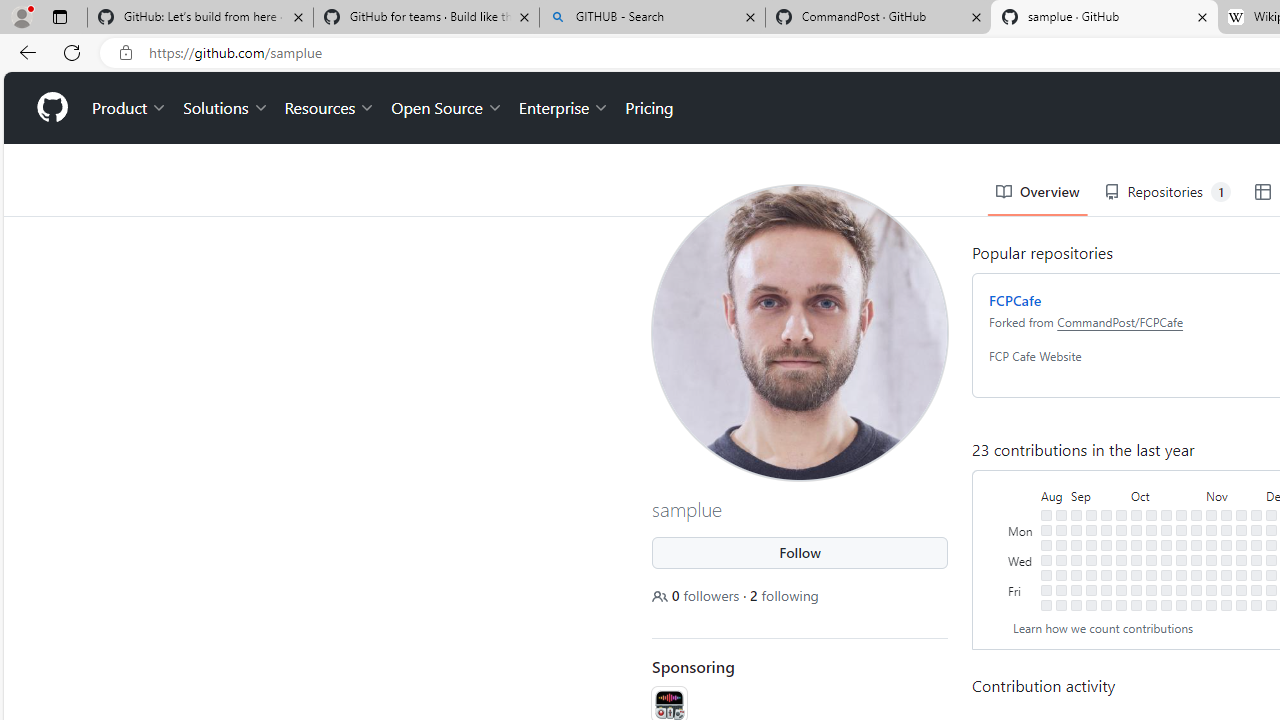 This screenshot has width=1280, height=720. Describe the element at coordinates (1166, 559) in the screenshot. I see `No contributions on October 18th.` at that location.